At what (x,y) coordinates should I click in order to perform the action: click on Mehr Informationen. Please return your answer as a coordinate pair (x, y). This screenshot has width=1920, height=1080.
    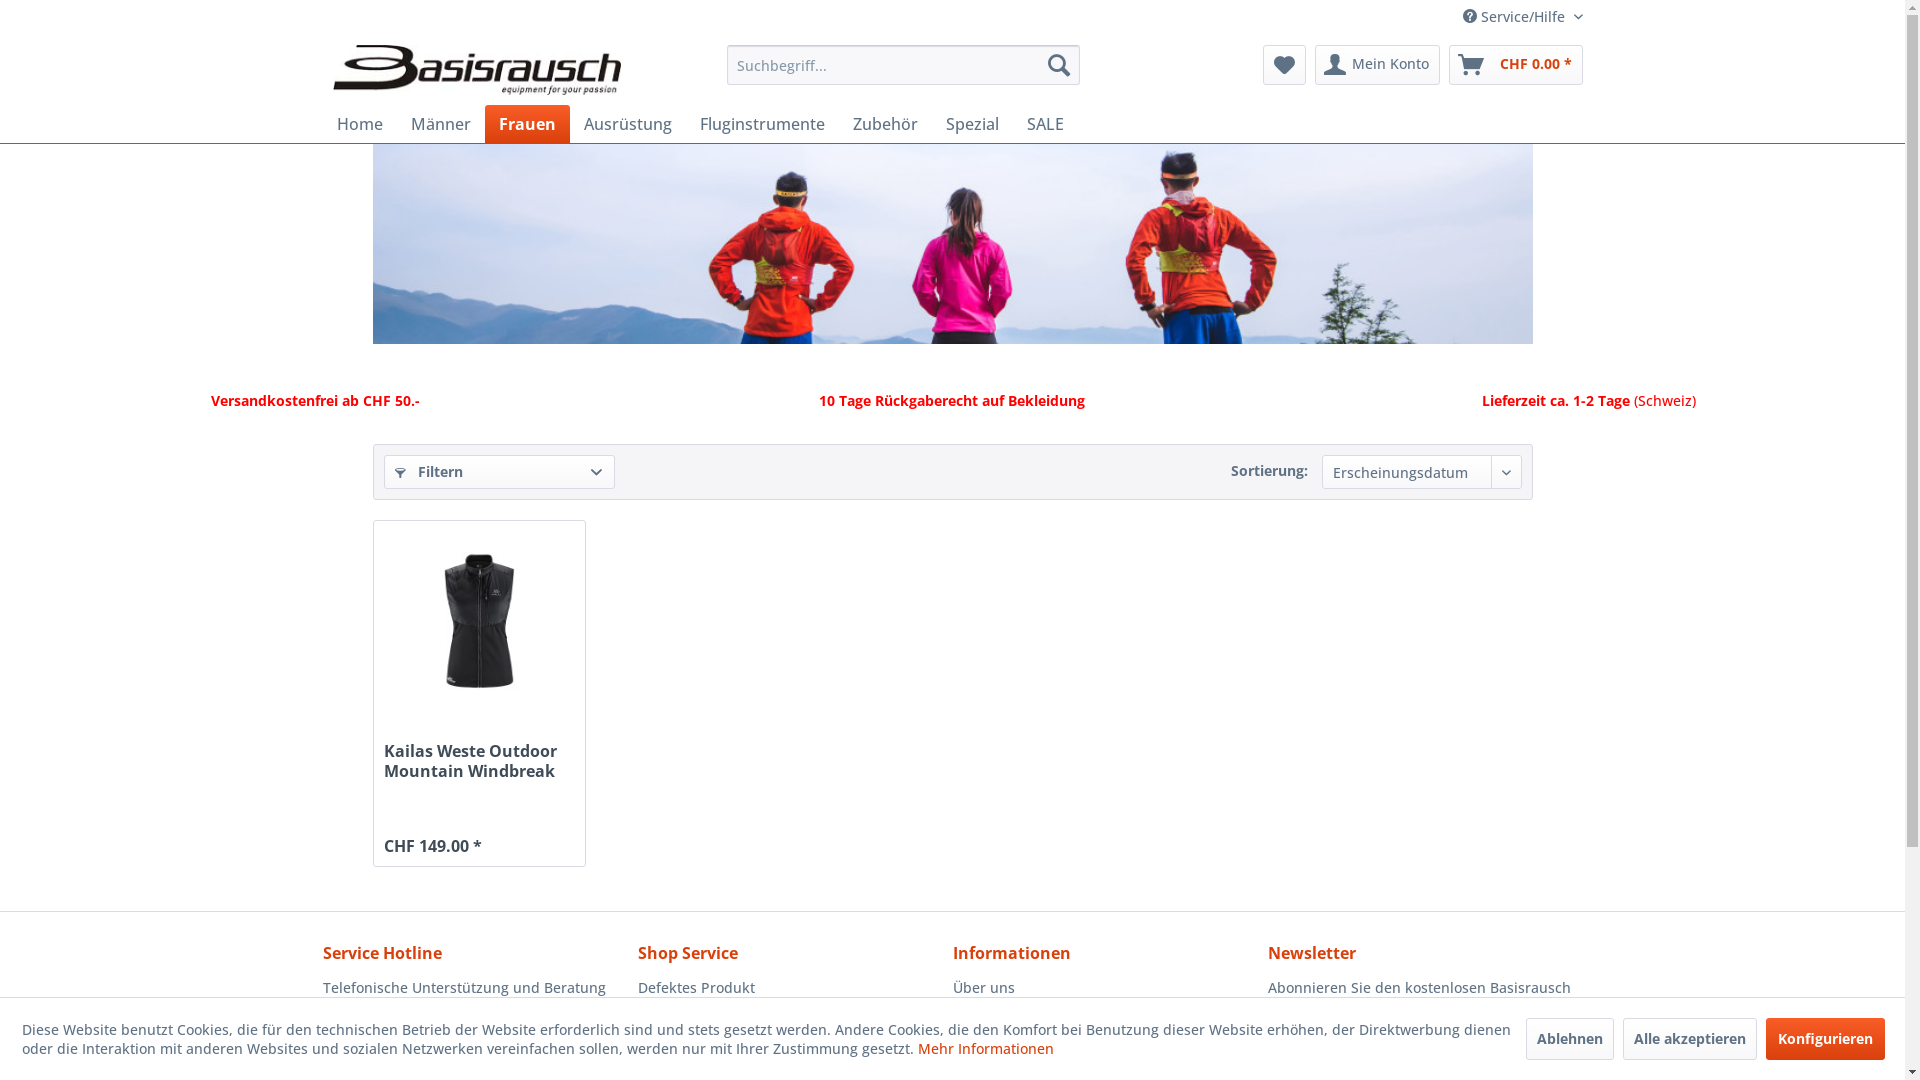
    Looking at the image, I should click on (986, 1048).